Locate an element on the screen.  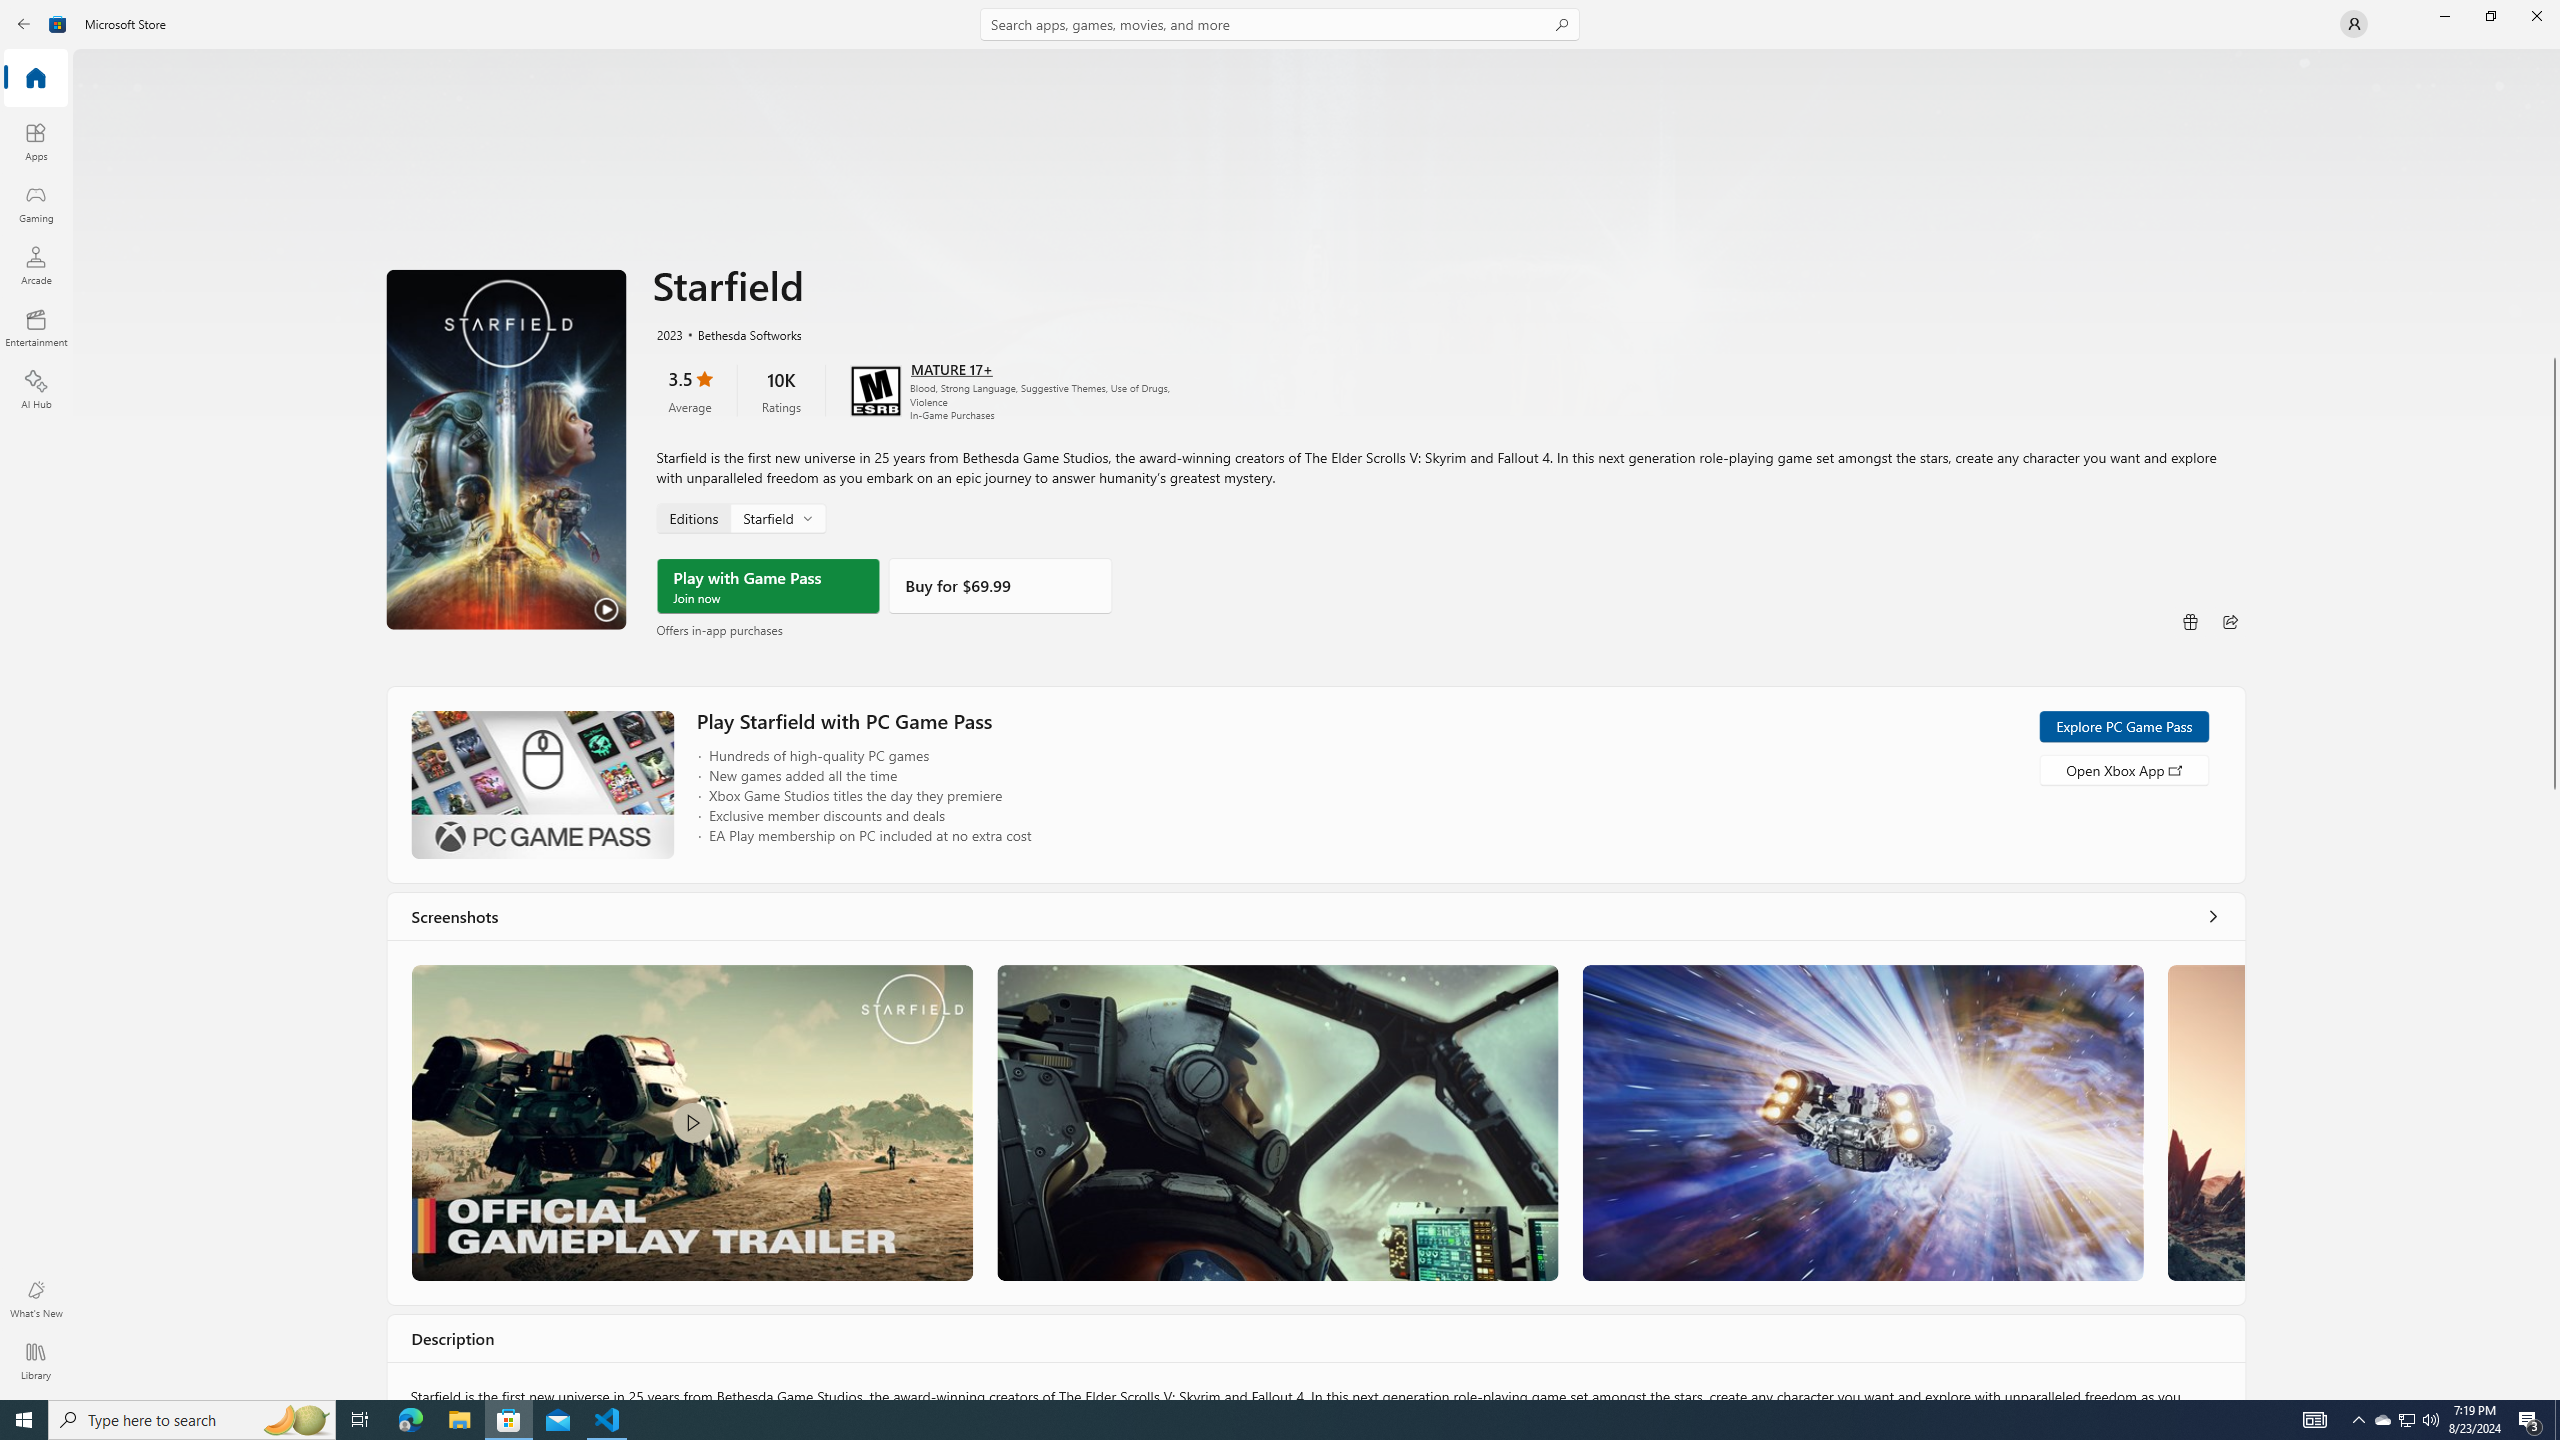
Vertical is located at coordinates (2554, 724).